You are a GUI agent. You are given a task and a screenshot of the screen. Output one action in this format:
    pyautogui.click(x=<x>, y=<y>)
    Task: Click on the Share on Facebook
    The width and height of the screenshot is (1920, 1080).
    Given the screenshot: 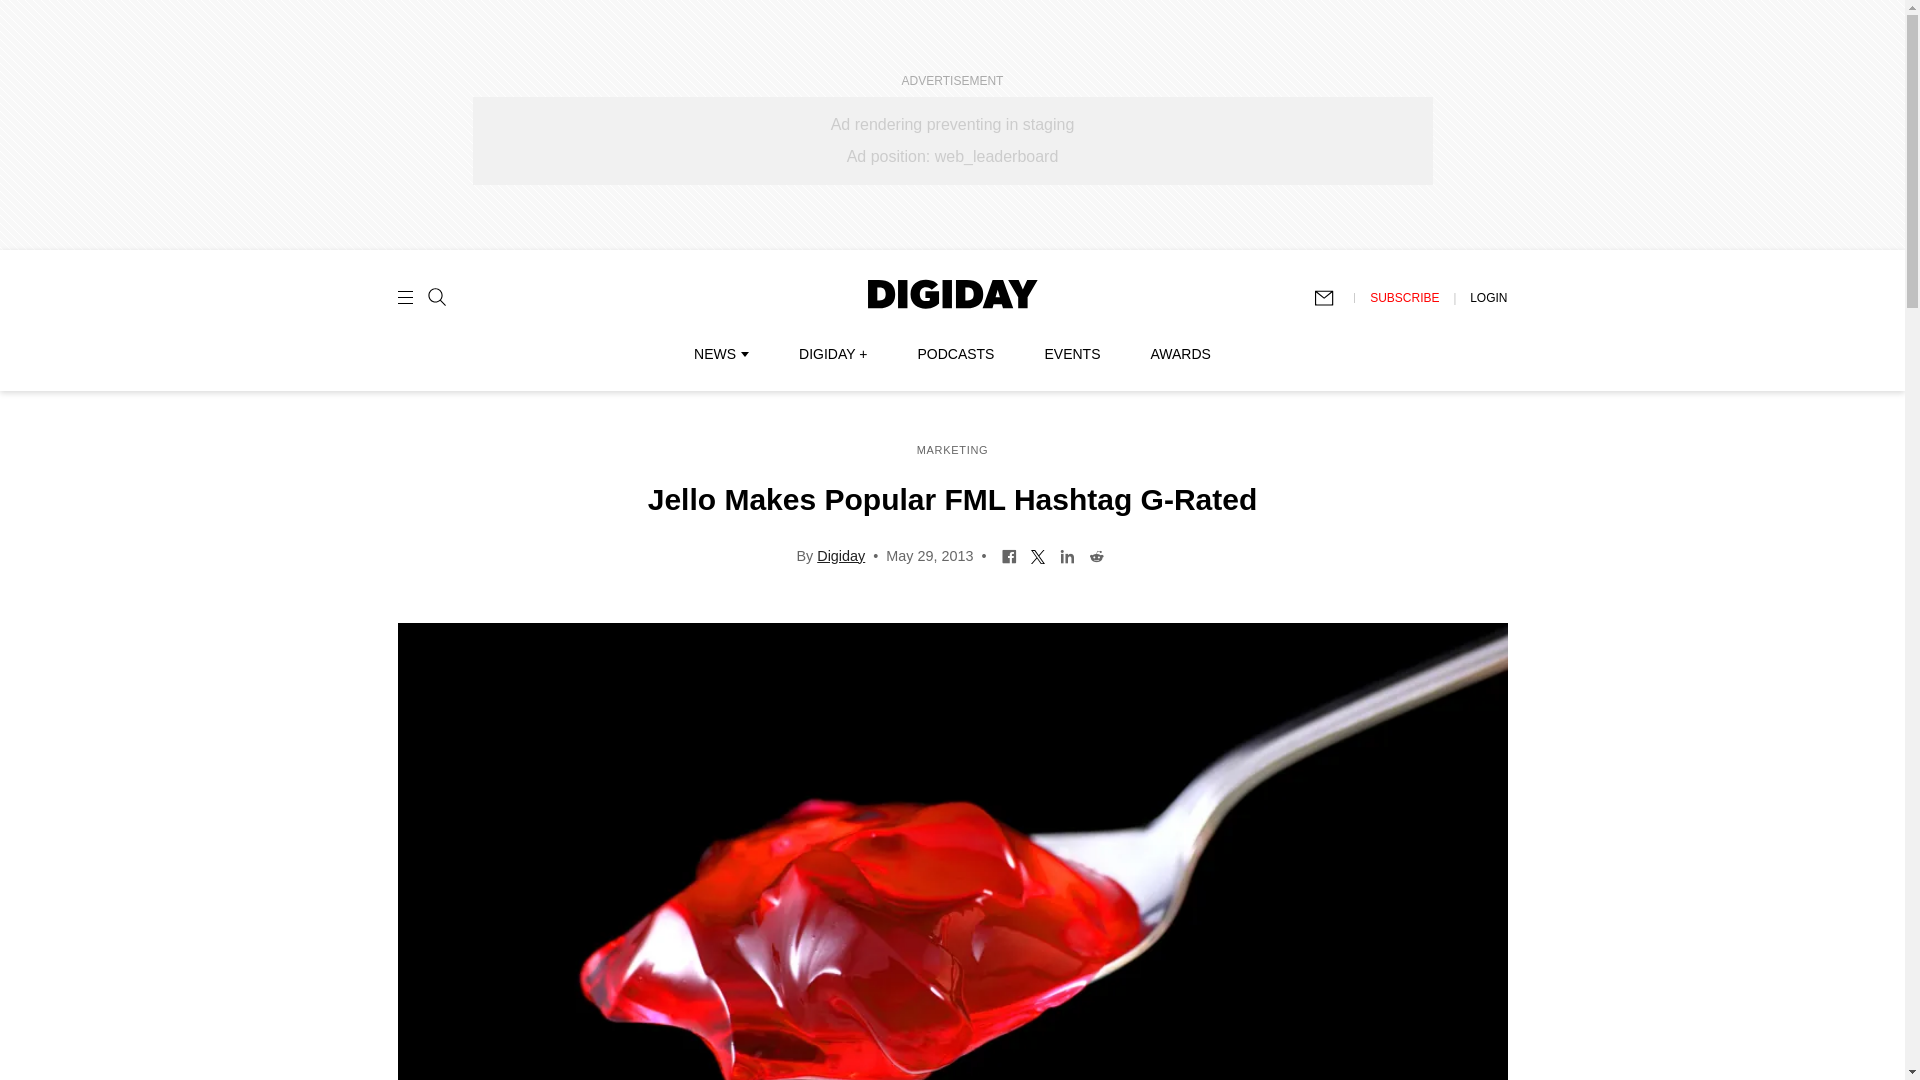 What is the action you would take?
    pyautogui.click(x=1008, y=554)
    